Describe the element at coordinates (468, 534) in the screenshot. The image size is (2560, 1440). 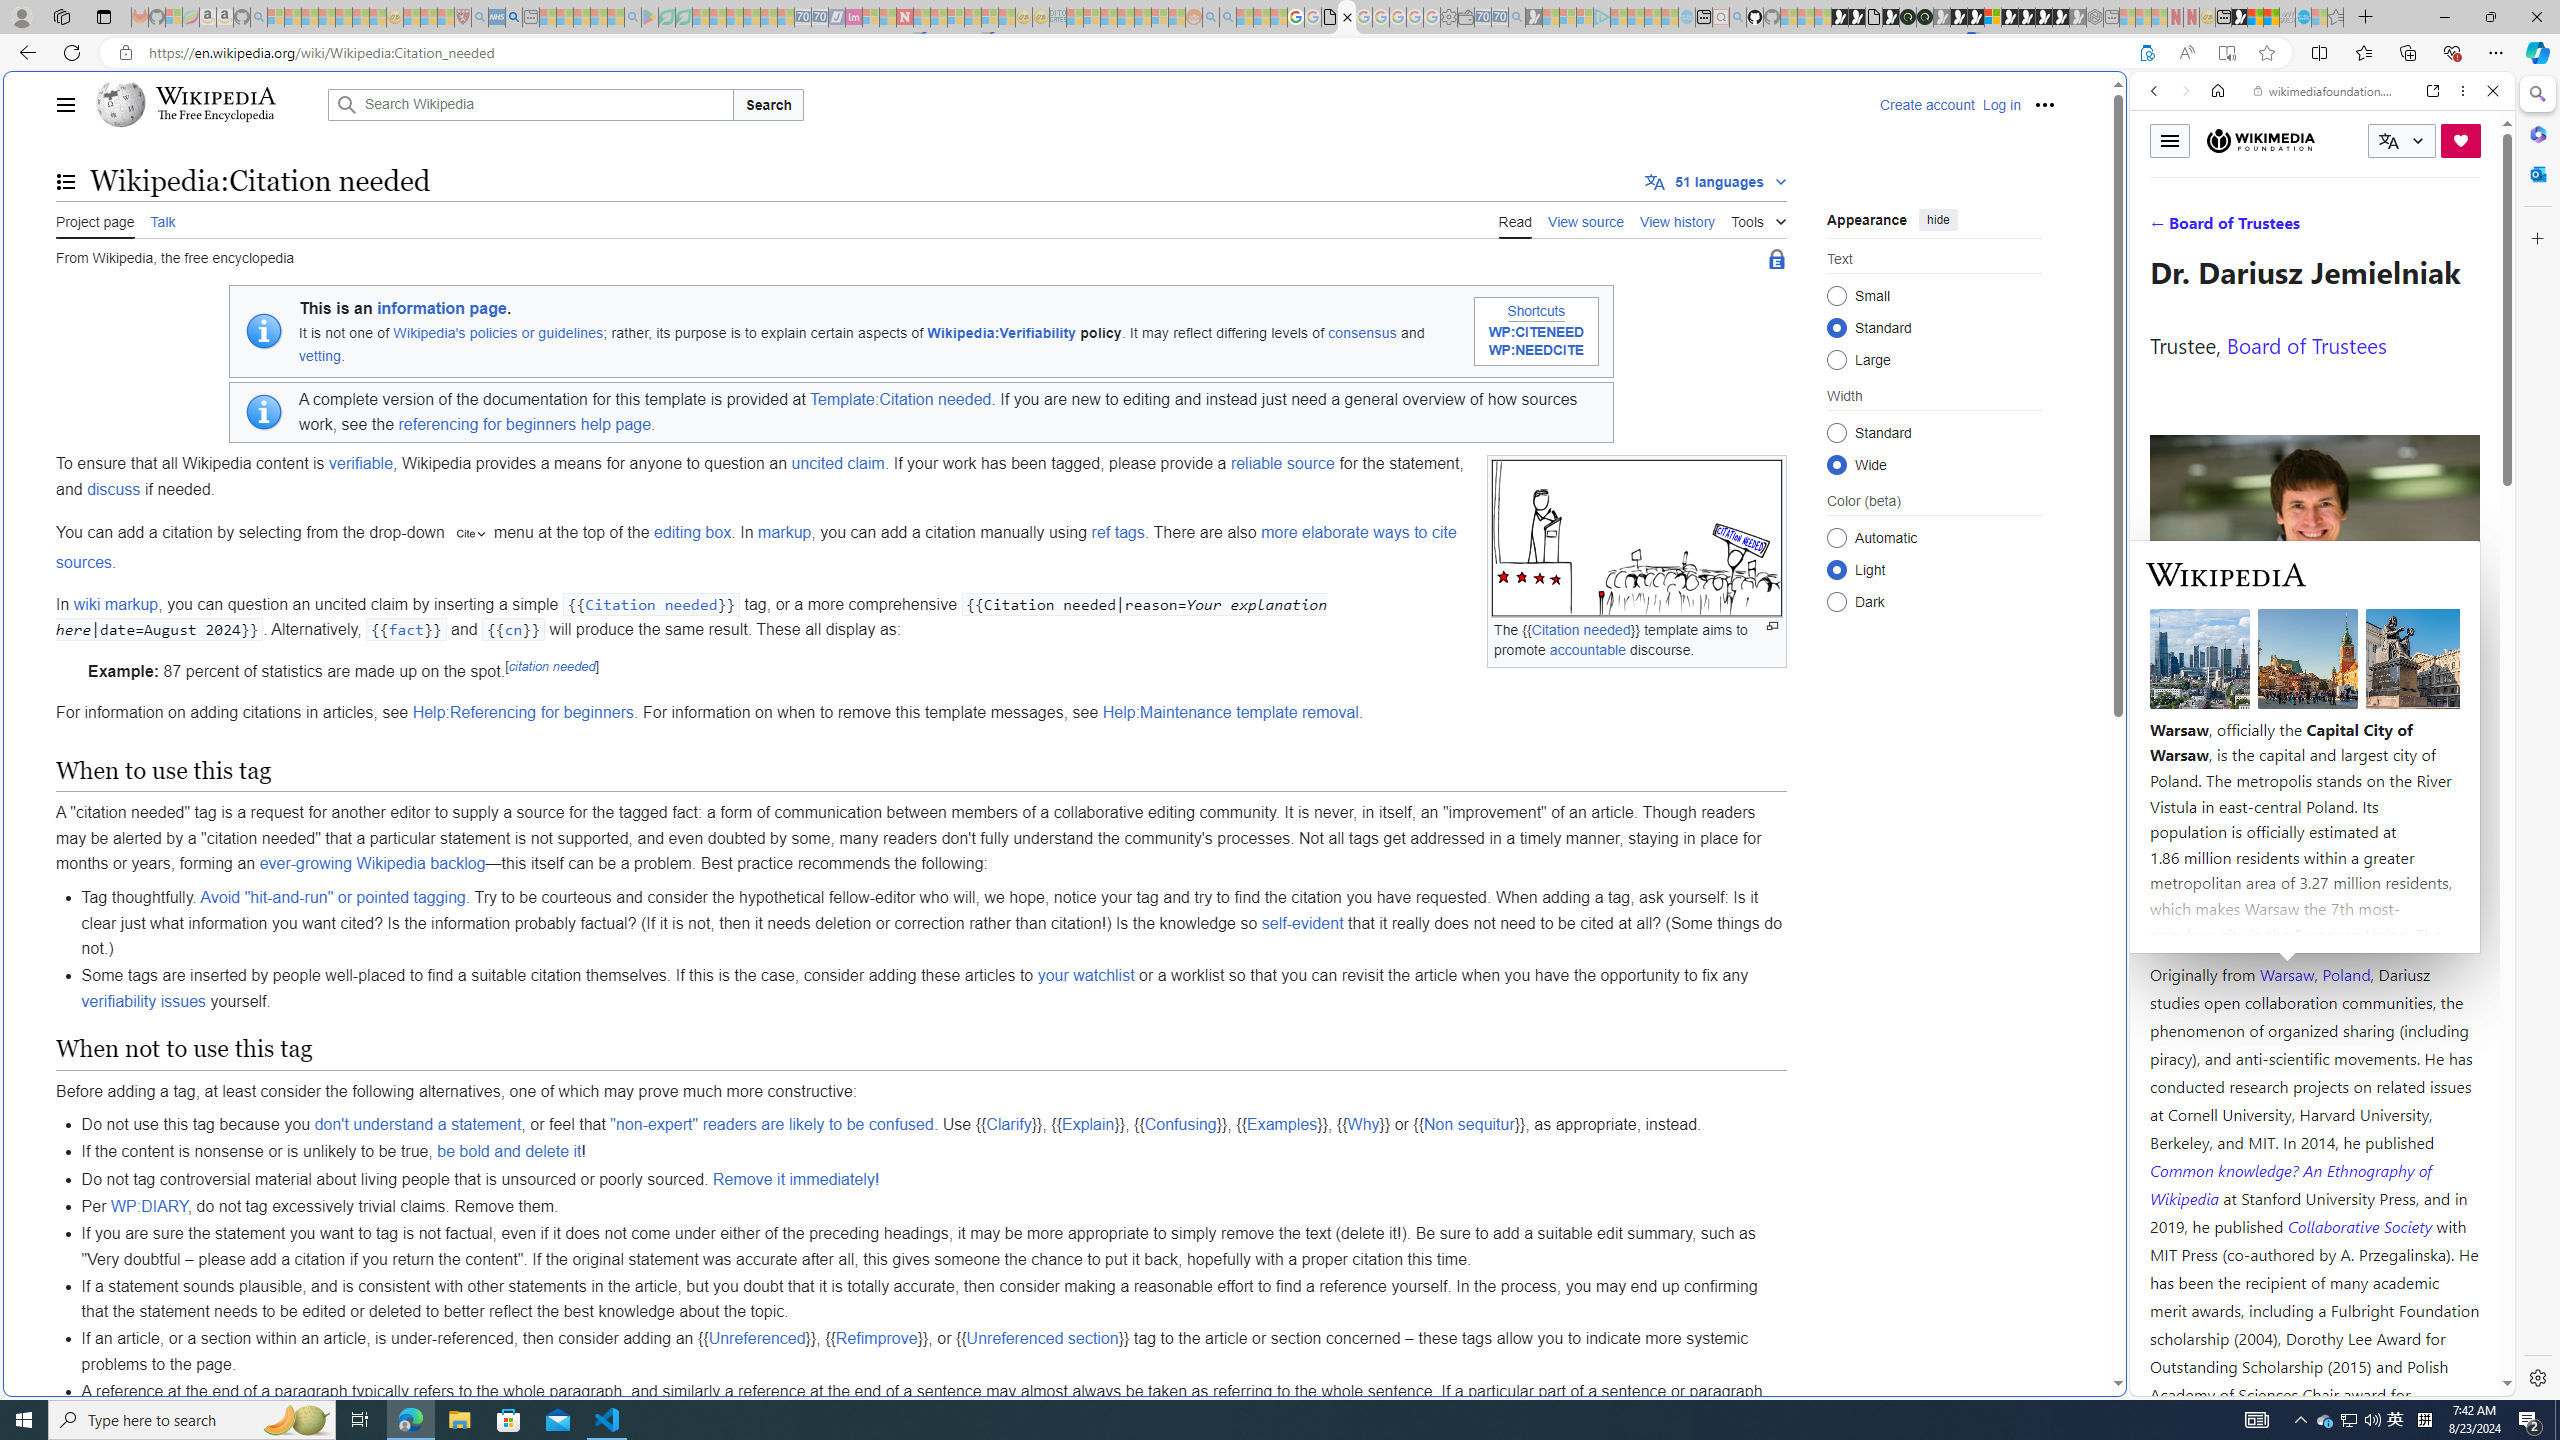
I see `"cite"` at that location.